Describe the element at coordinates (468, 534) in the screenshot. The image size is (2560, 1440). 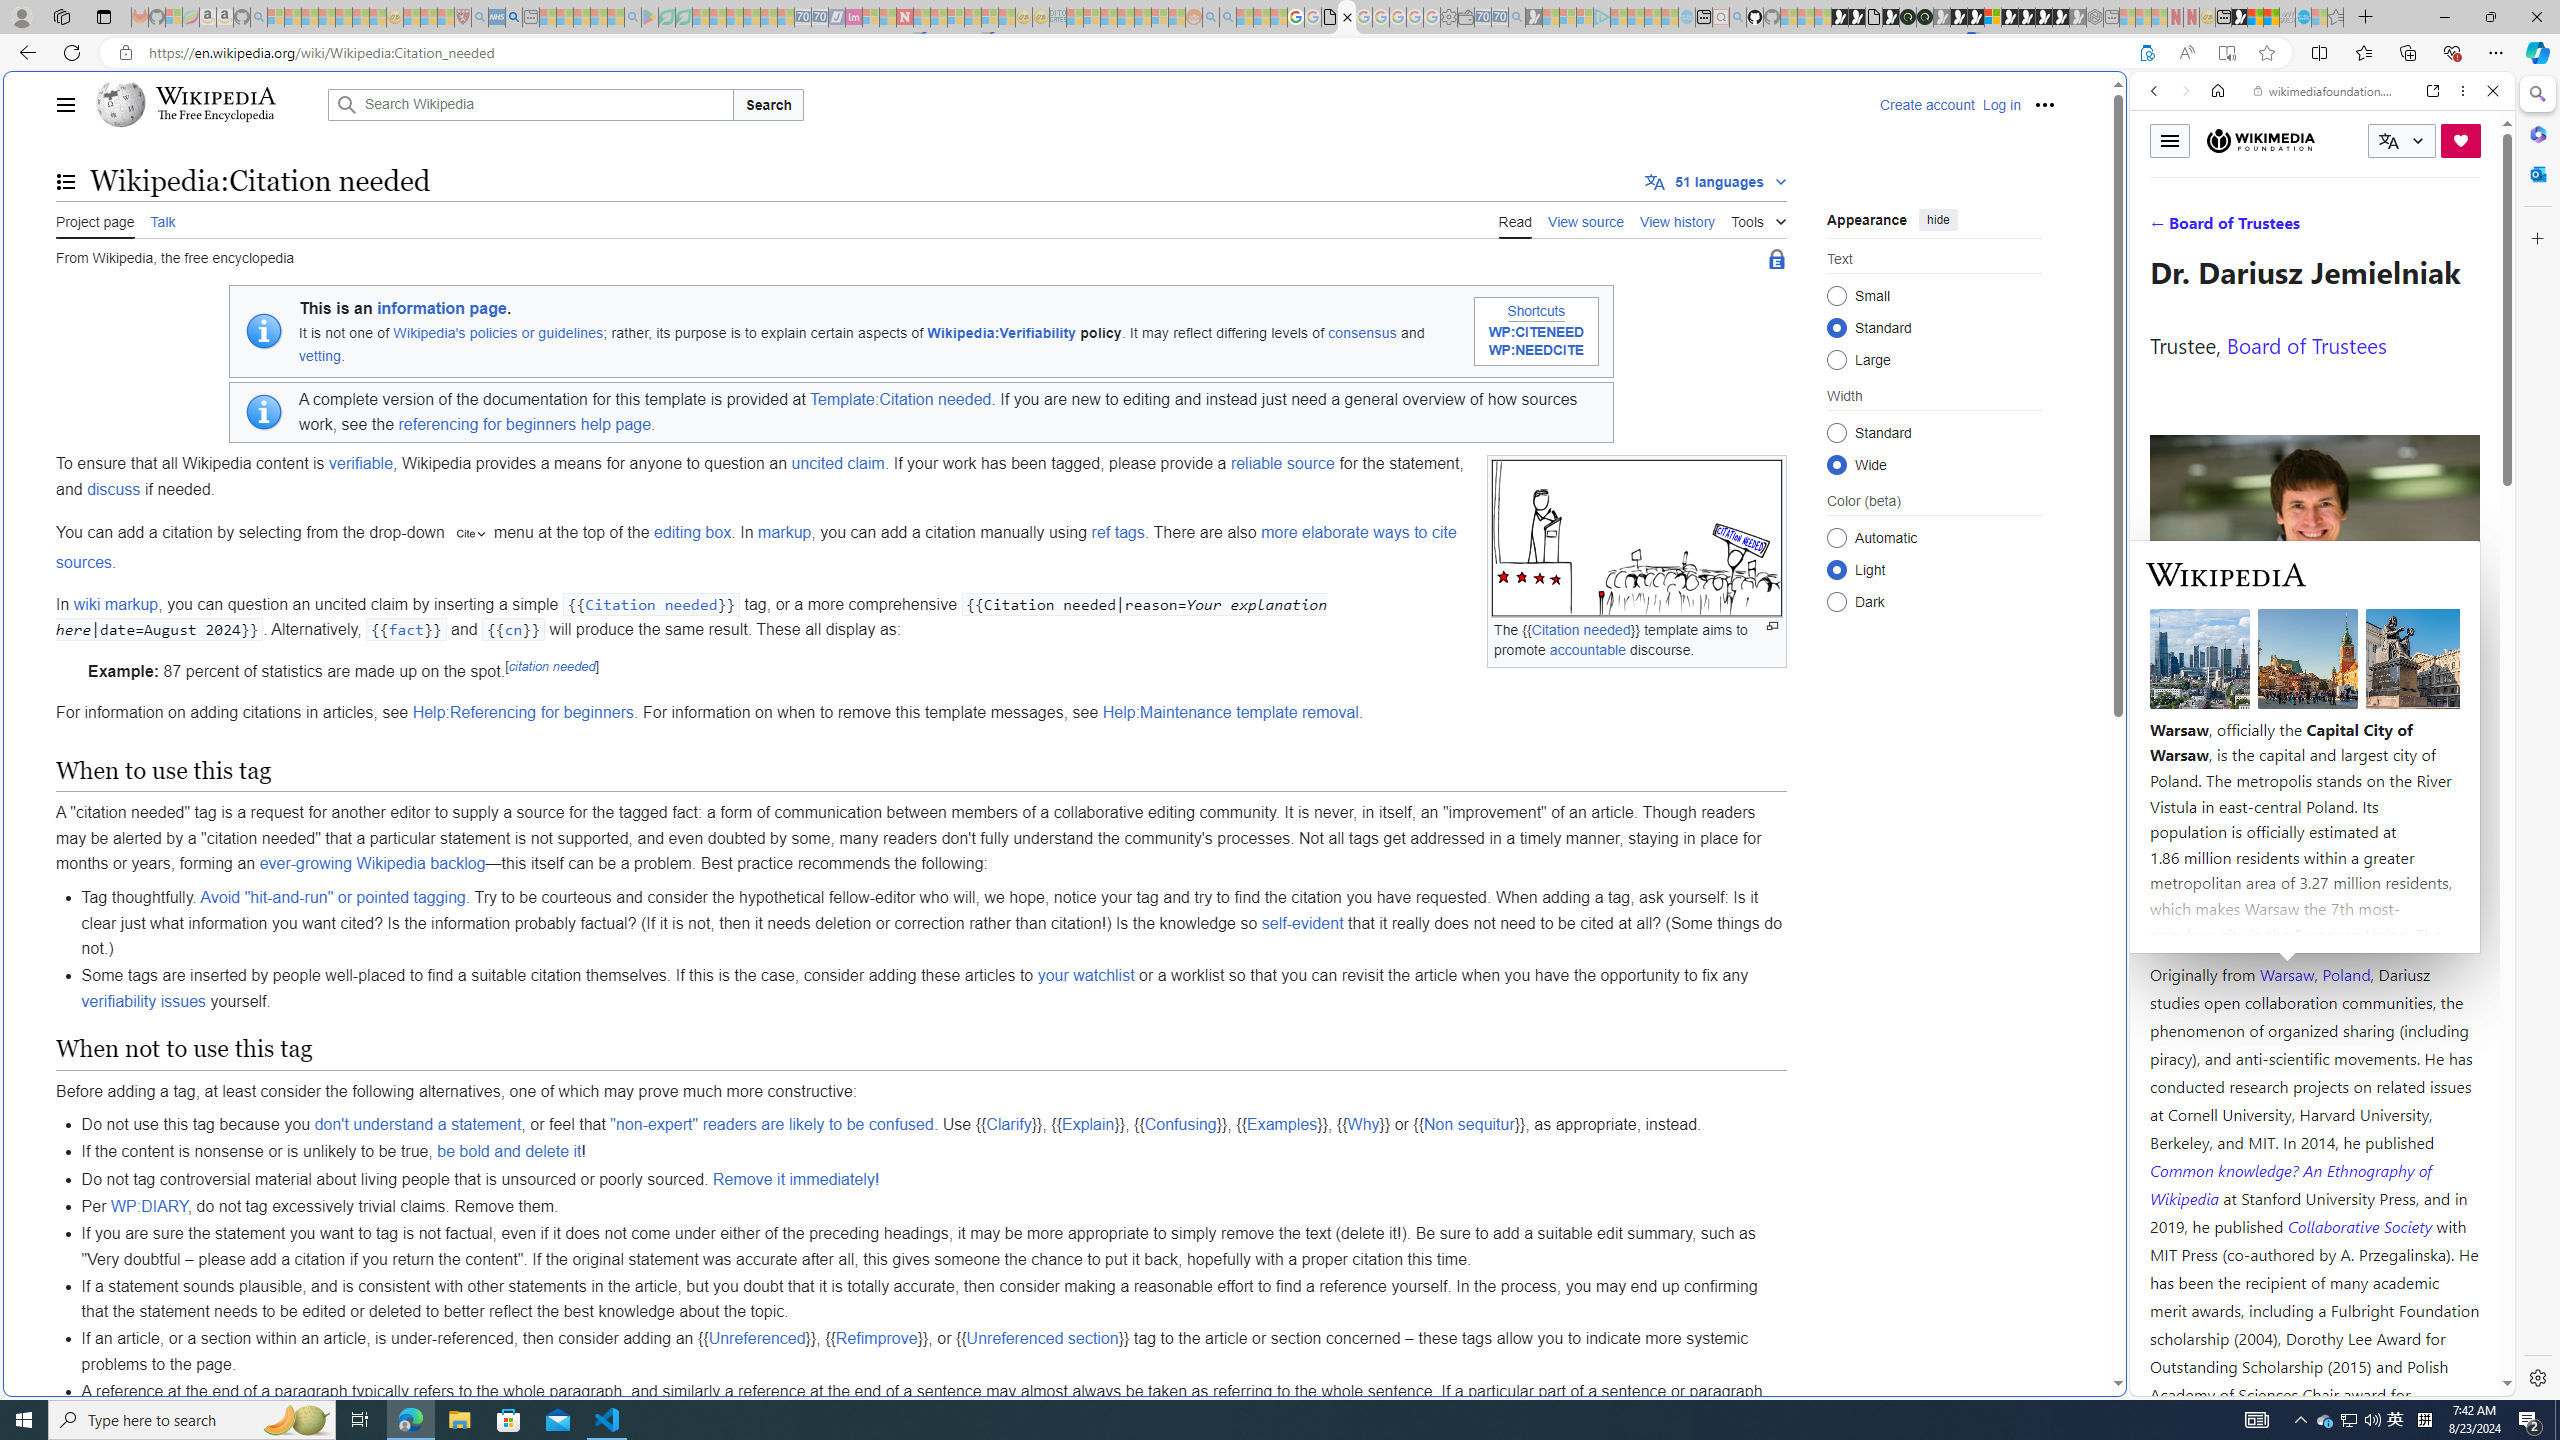
I see `"cite"` at that location.